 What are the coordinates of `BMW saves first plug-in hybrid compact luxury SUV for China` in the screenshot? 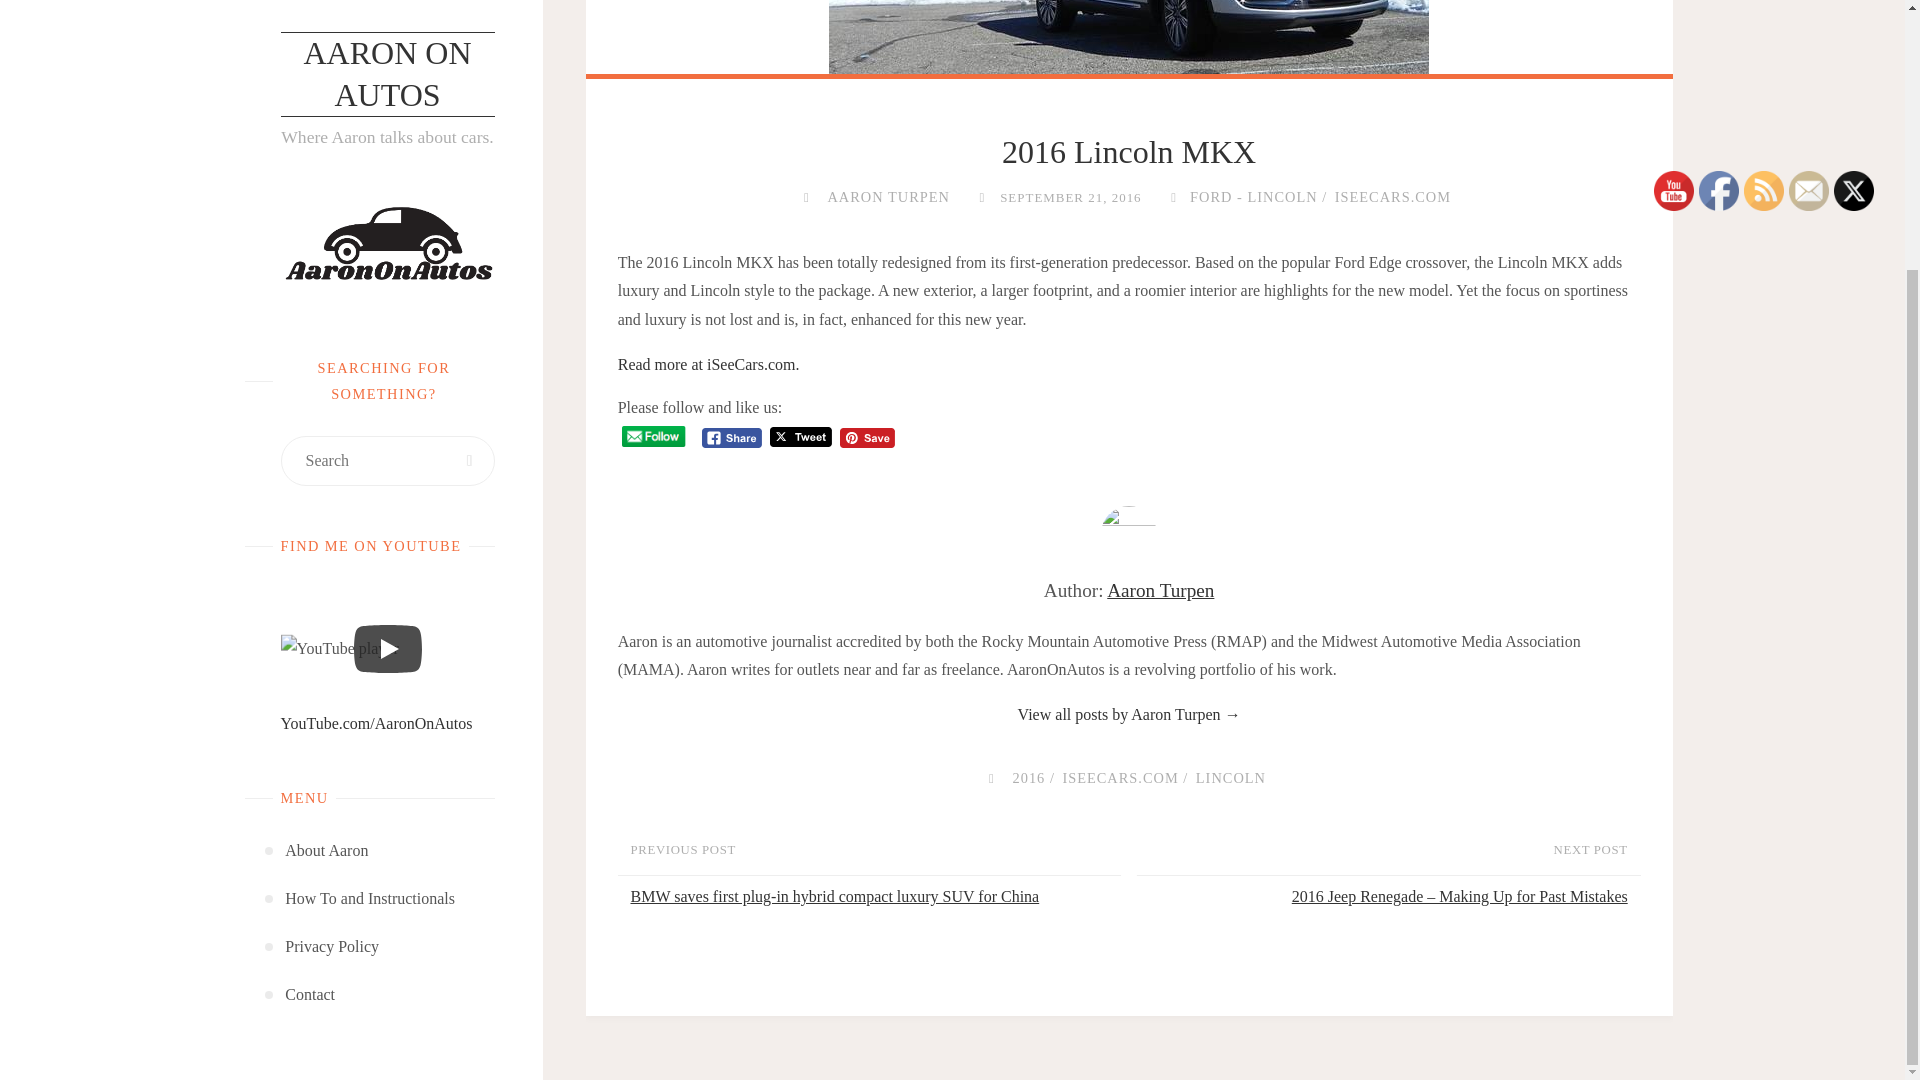 It's located at (873, 897).